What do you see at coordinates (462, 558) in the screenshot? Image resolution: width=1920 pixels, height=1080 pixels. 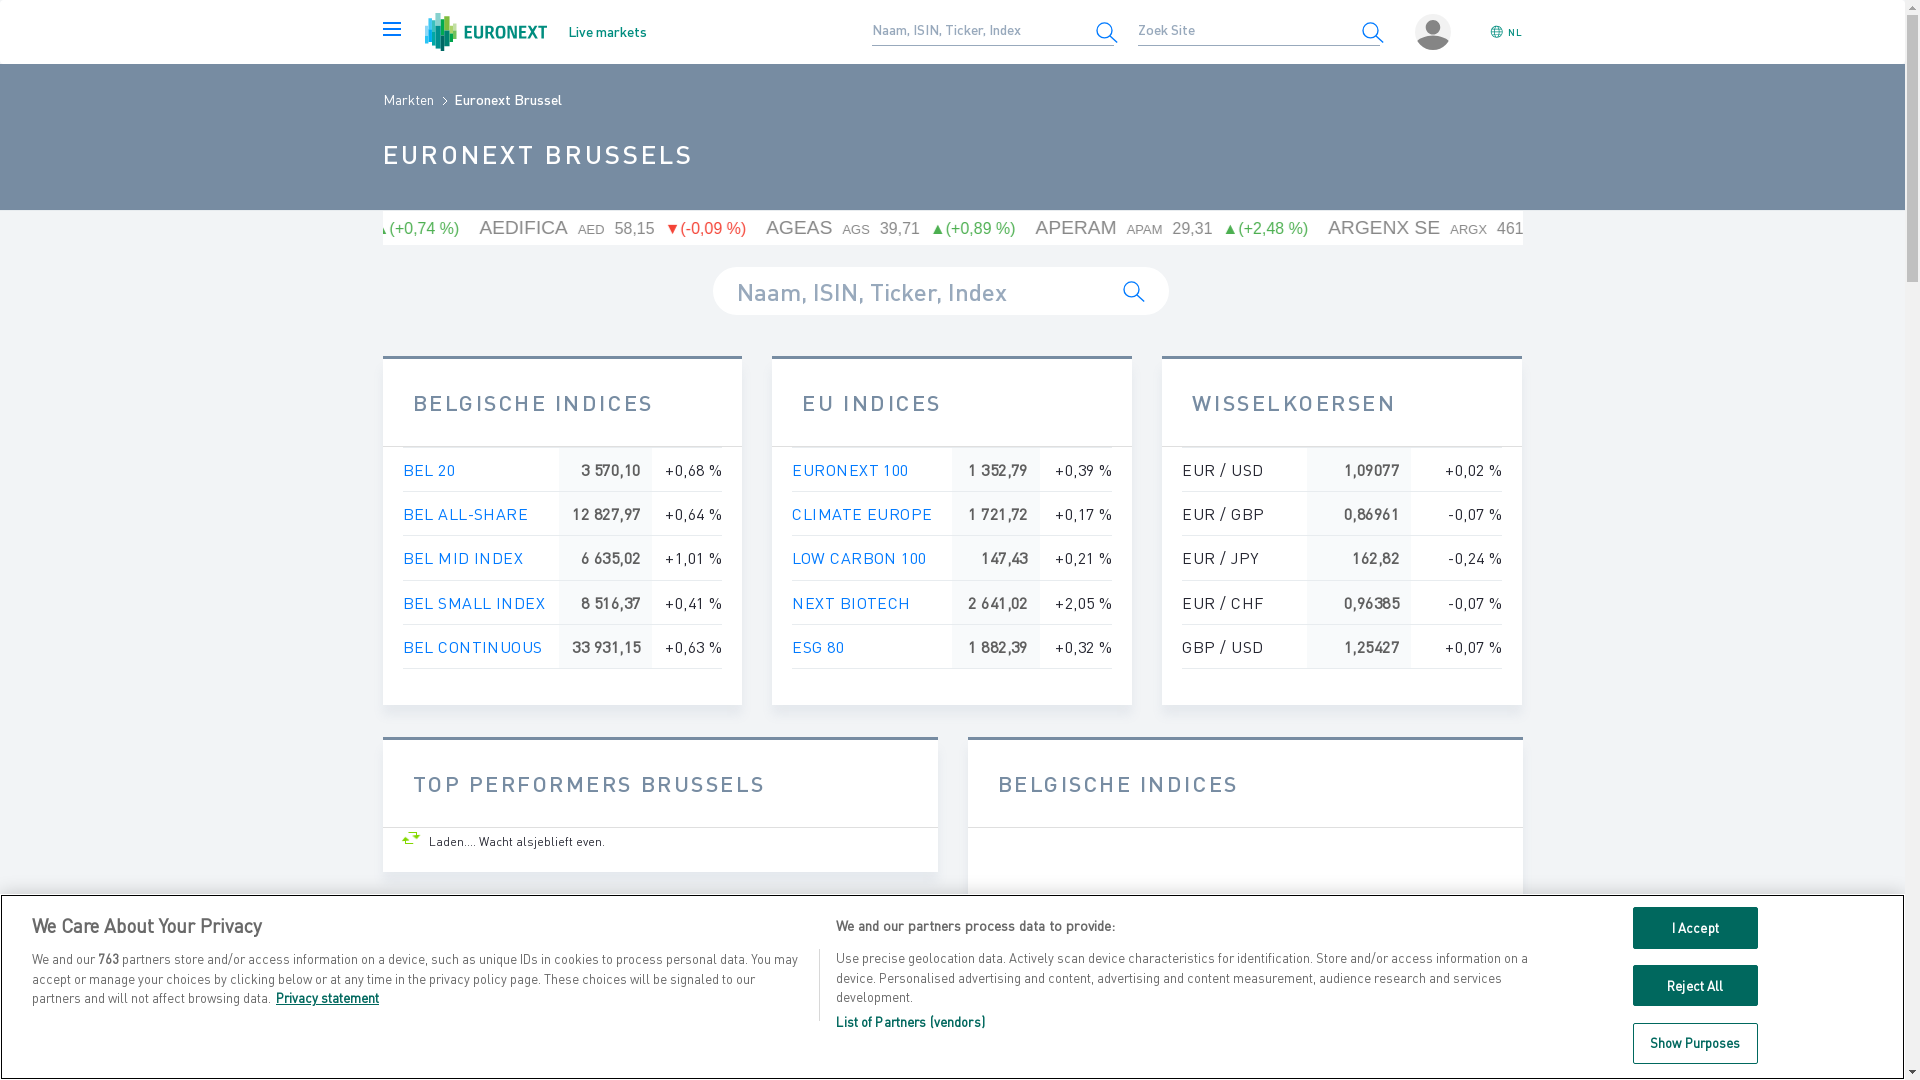 I see `BEL MID INDEX` at bounding box center [462, 558].